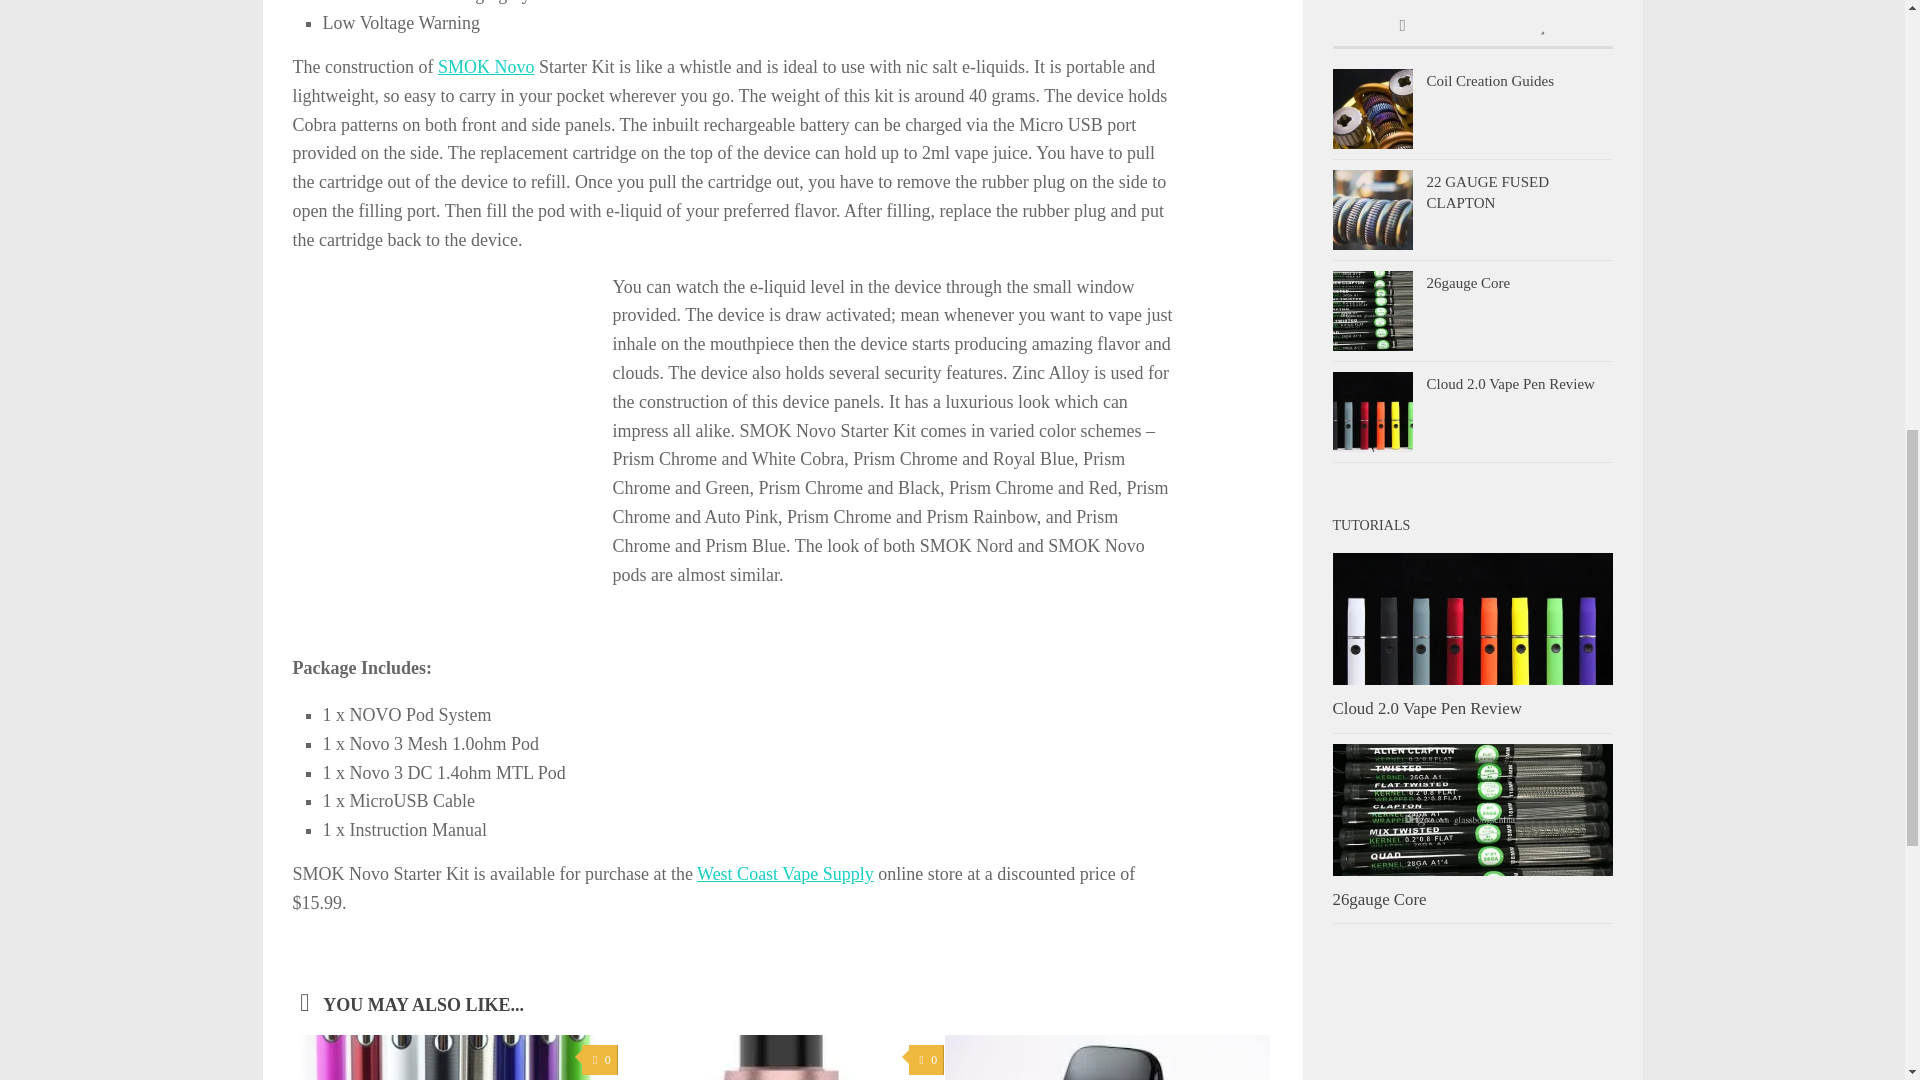 This screenshot has width=1920, height=1080. I want to click on Popular Posts, so click(1542, 27).